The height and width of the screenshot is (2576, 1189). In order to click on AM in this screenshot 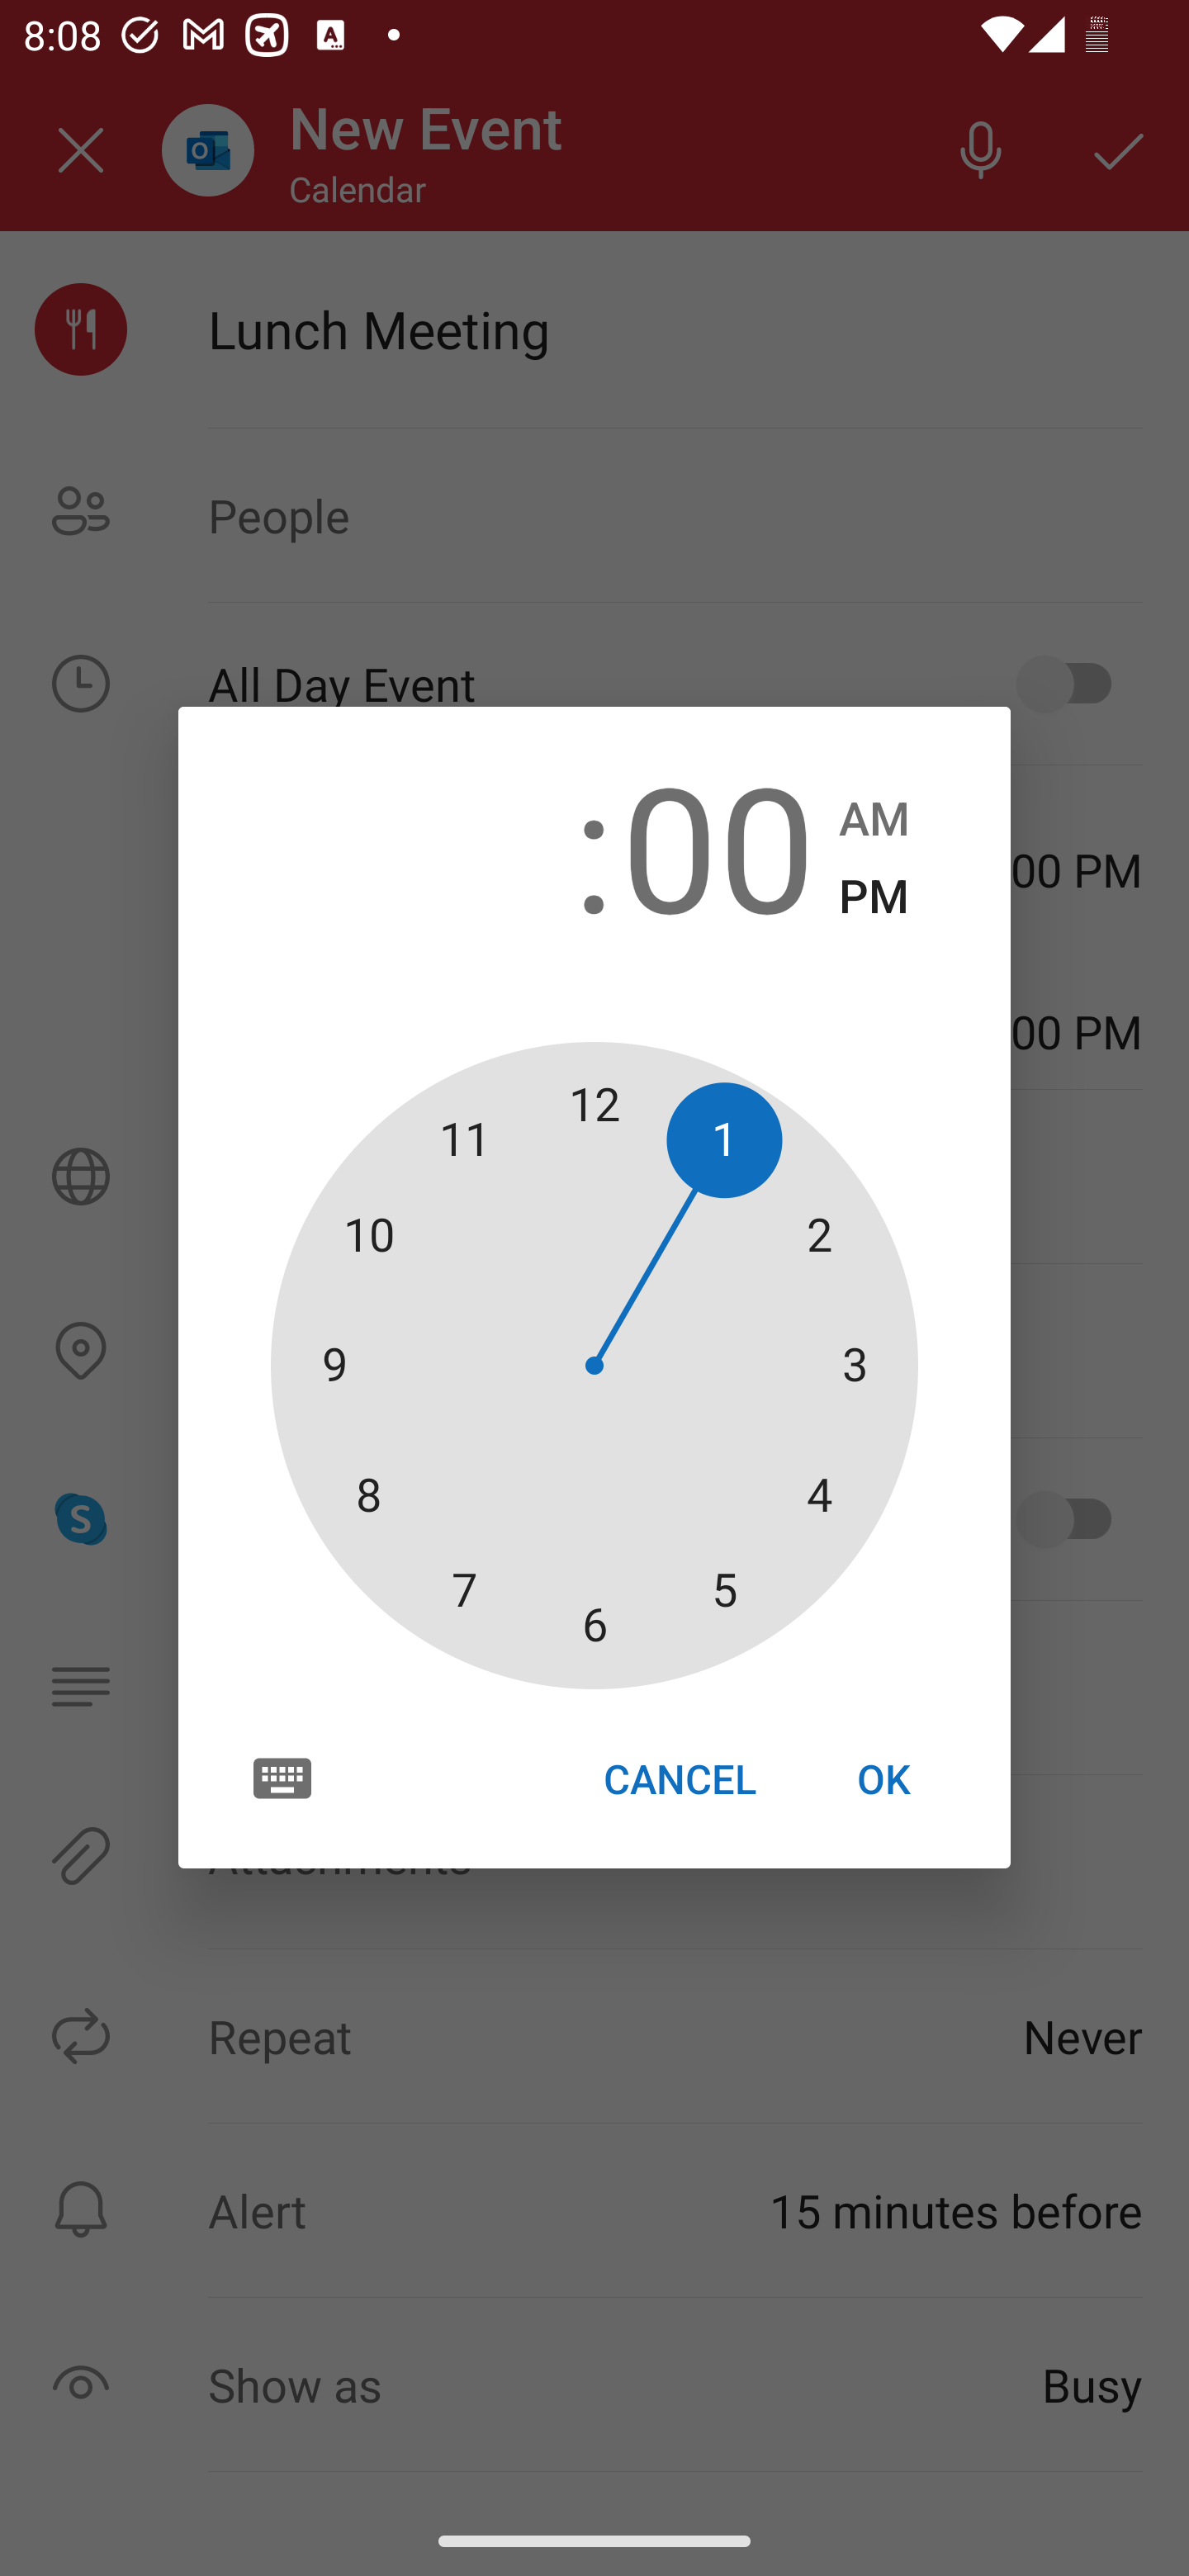, I will do `click(874, 820)`.